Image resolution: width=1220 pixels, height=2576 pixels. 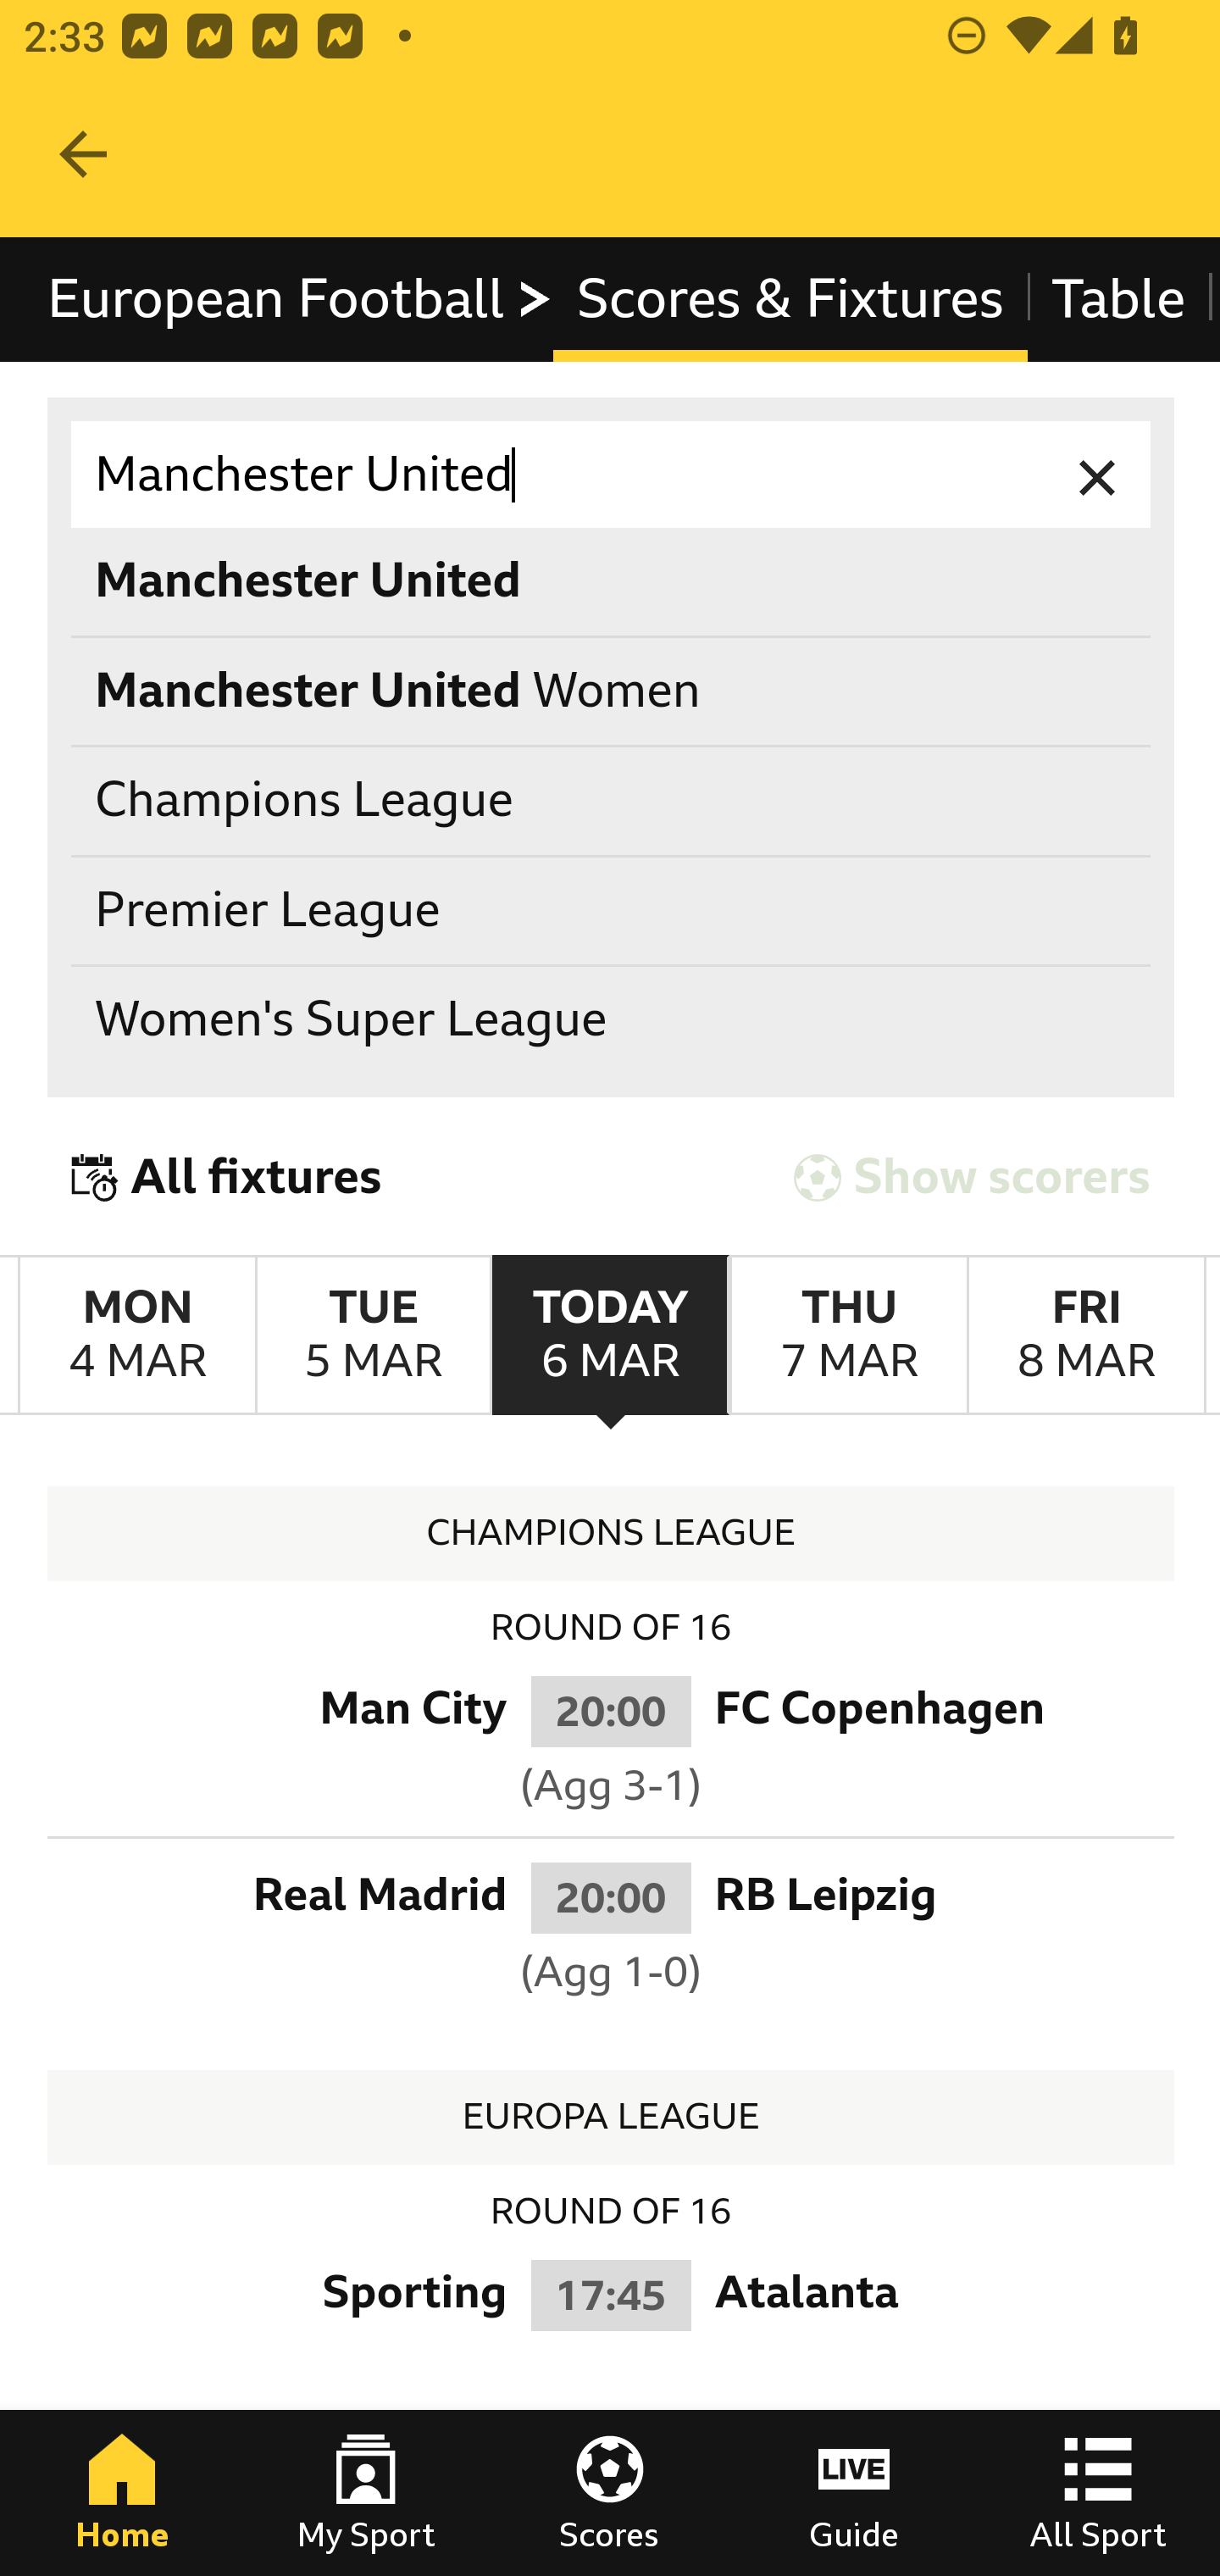 I want to click on Navigate up, so click(x=83, y=154).